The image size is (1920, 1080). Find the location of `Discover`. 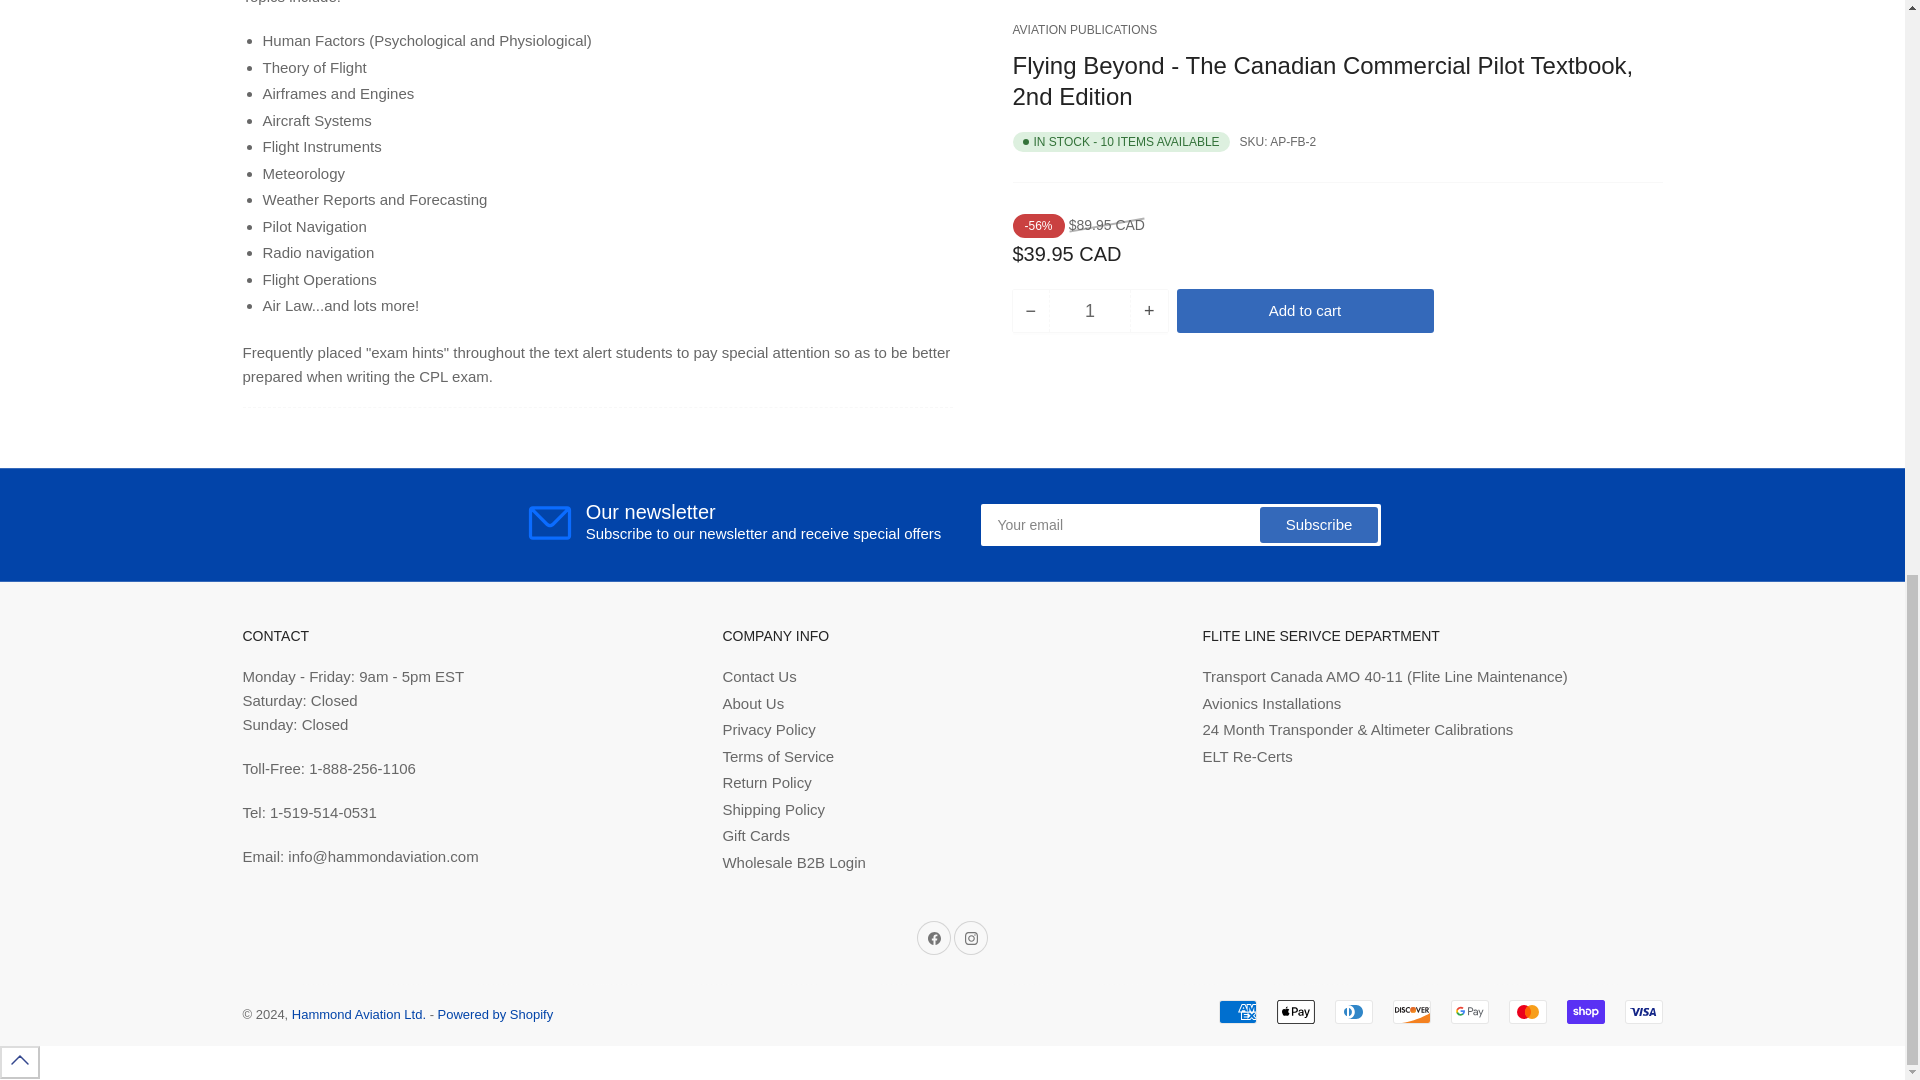

Discover is located at coordinates (1411, 1012).